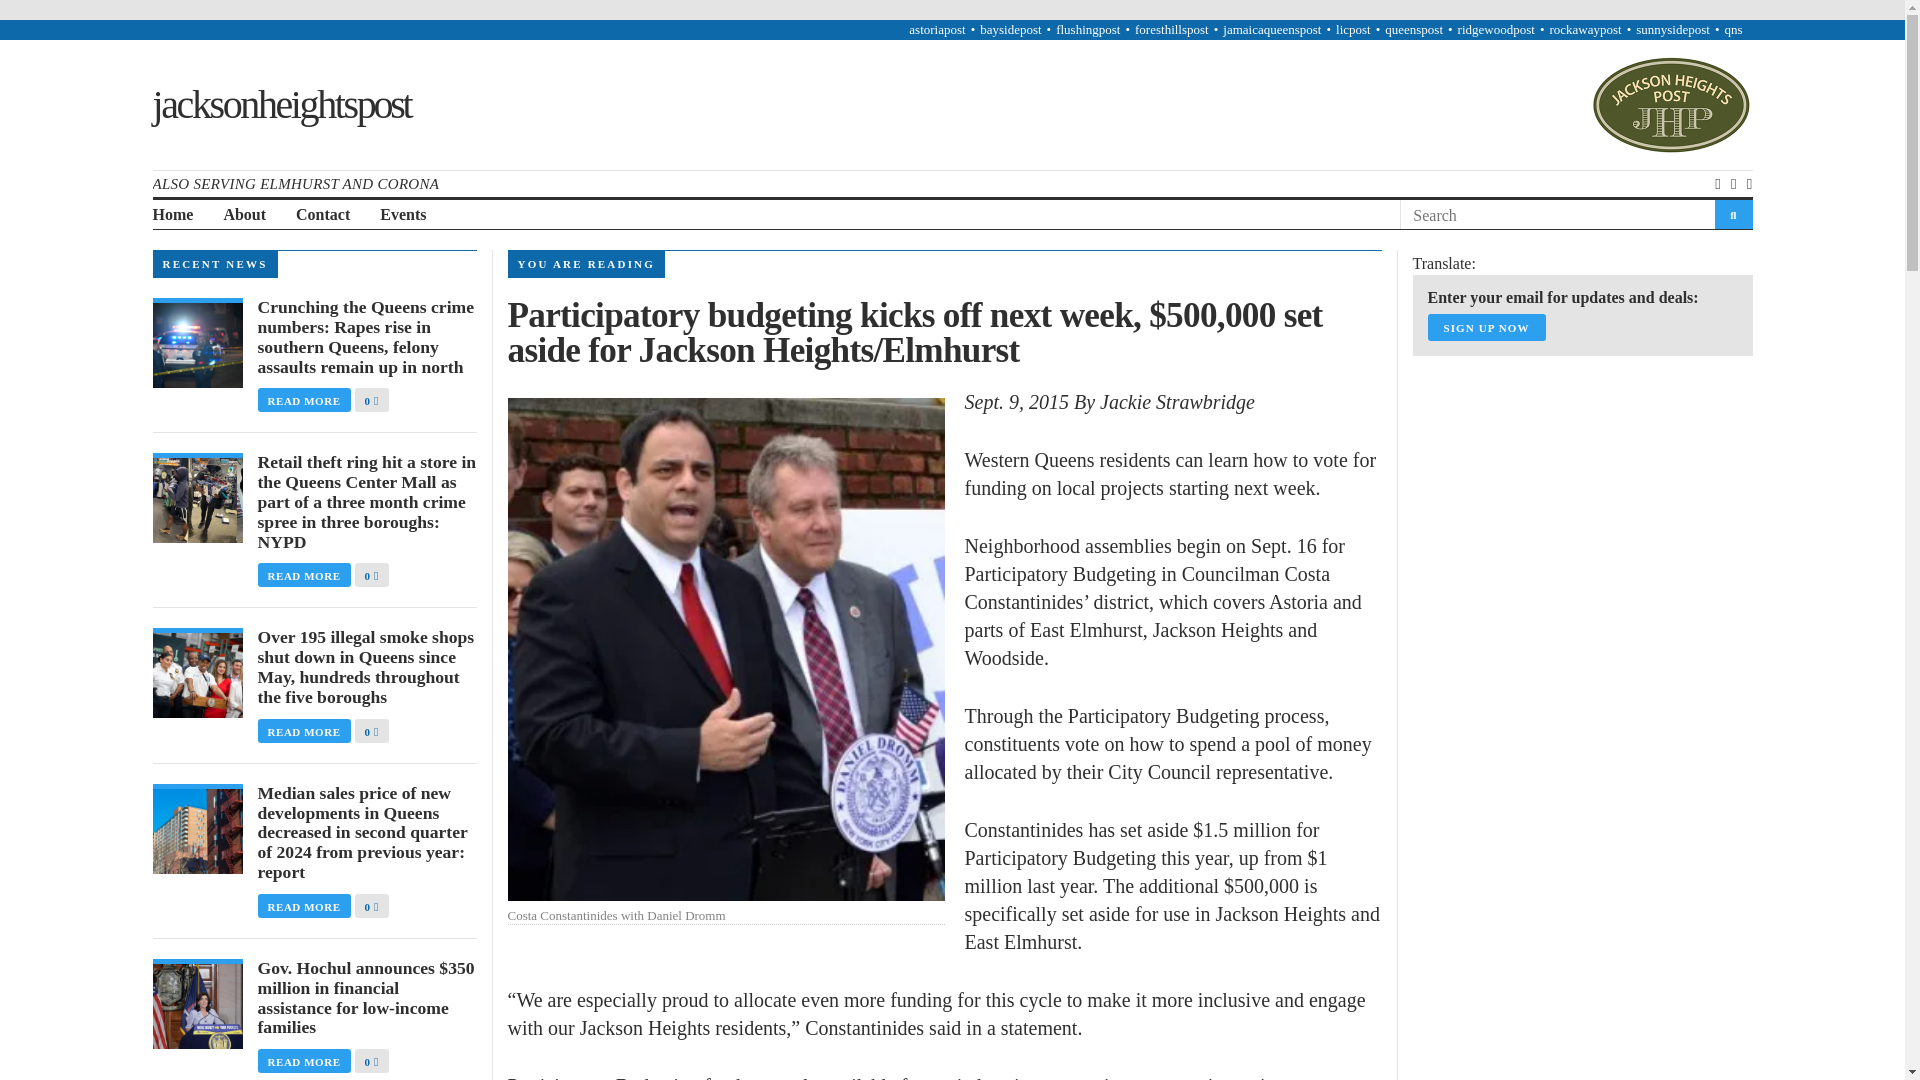 Image resolution: width=1920 pixels, height=1080 pixels. I want to click on sunnysidepost, so click(1672, 28).